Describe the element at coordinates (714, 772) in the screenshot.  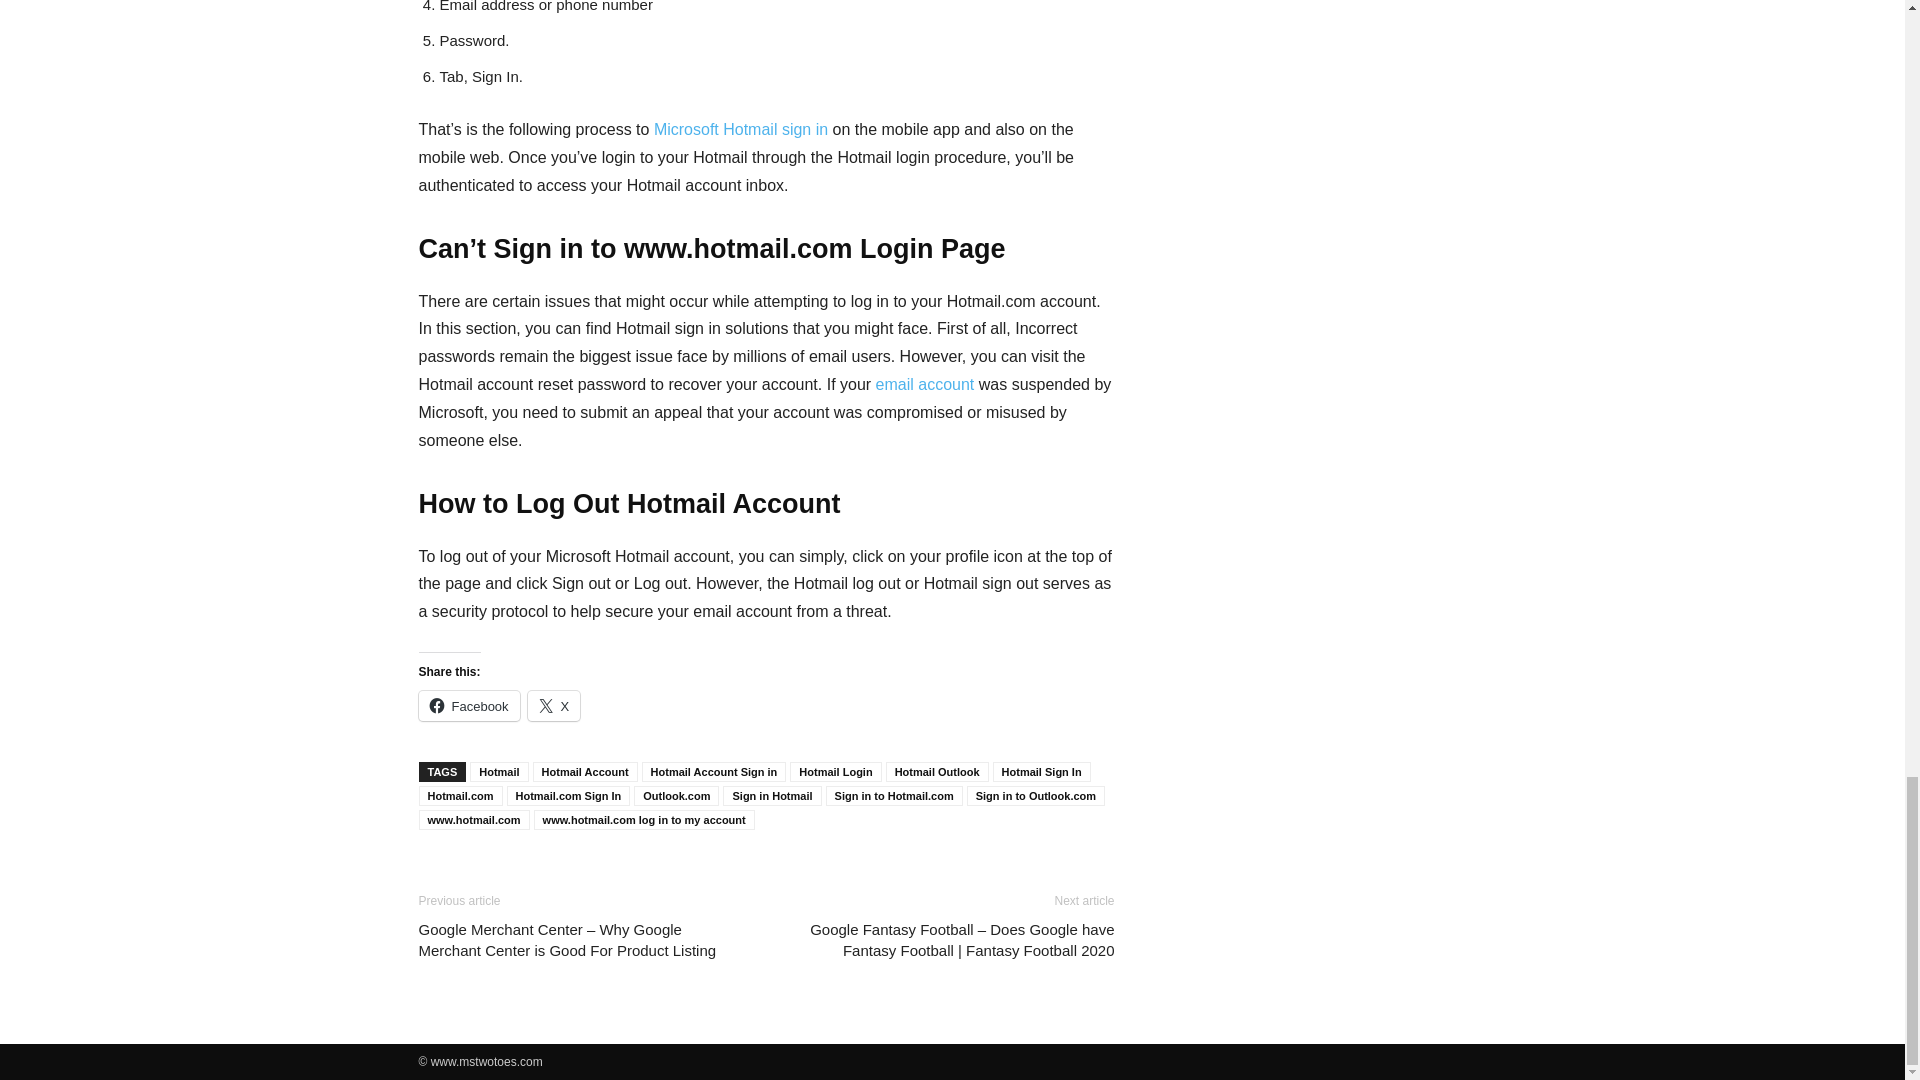
I see `Hotmail Account Sign in` at that location.